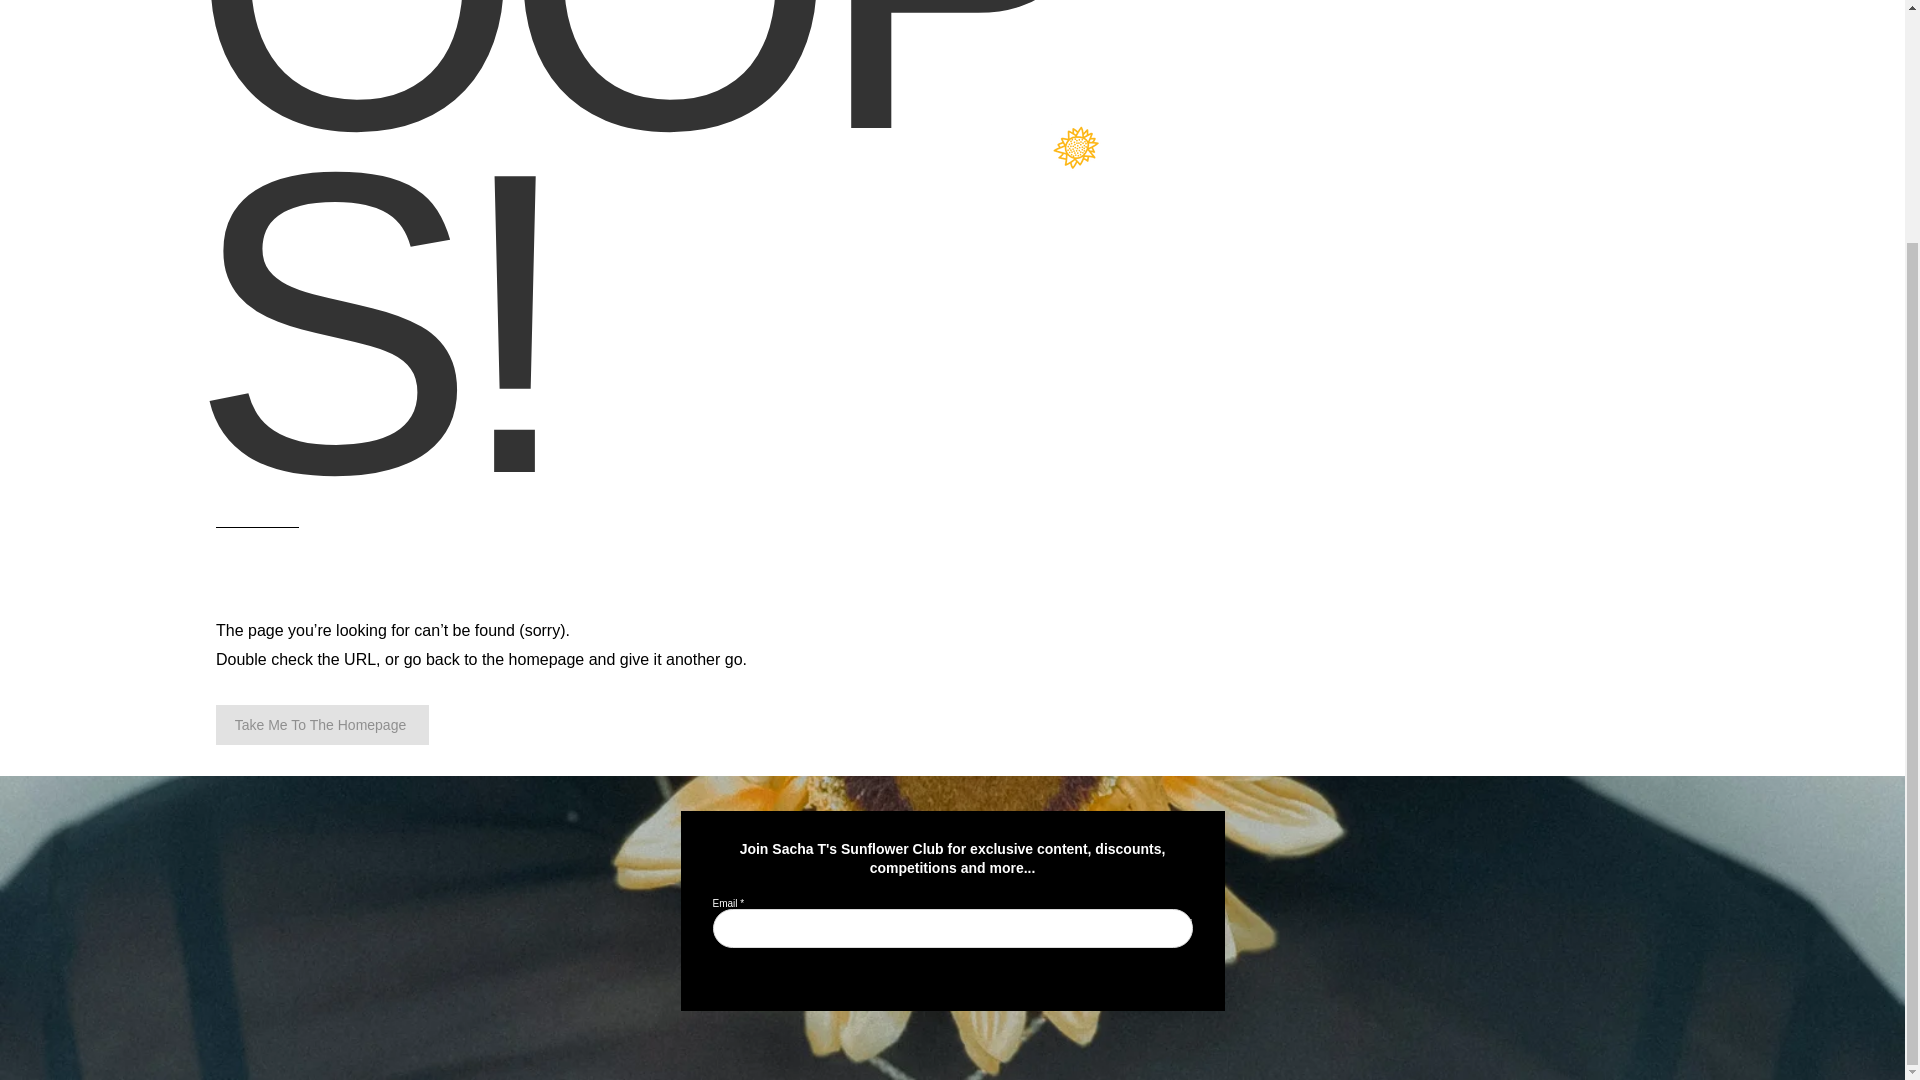 This screenshot has width=1920, height=1080. What do you see at coordinates (322, 725) in the screenshot?
I see `Take Me To The Homepage` at bounding box center [322, 725].